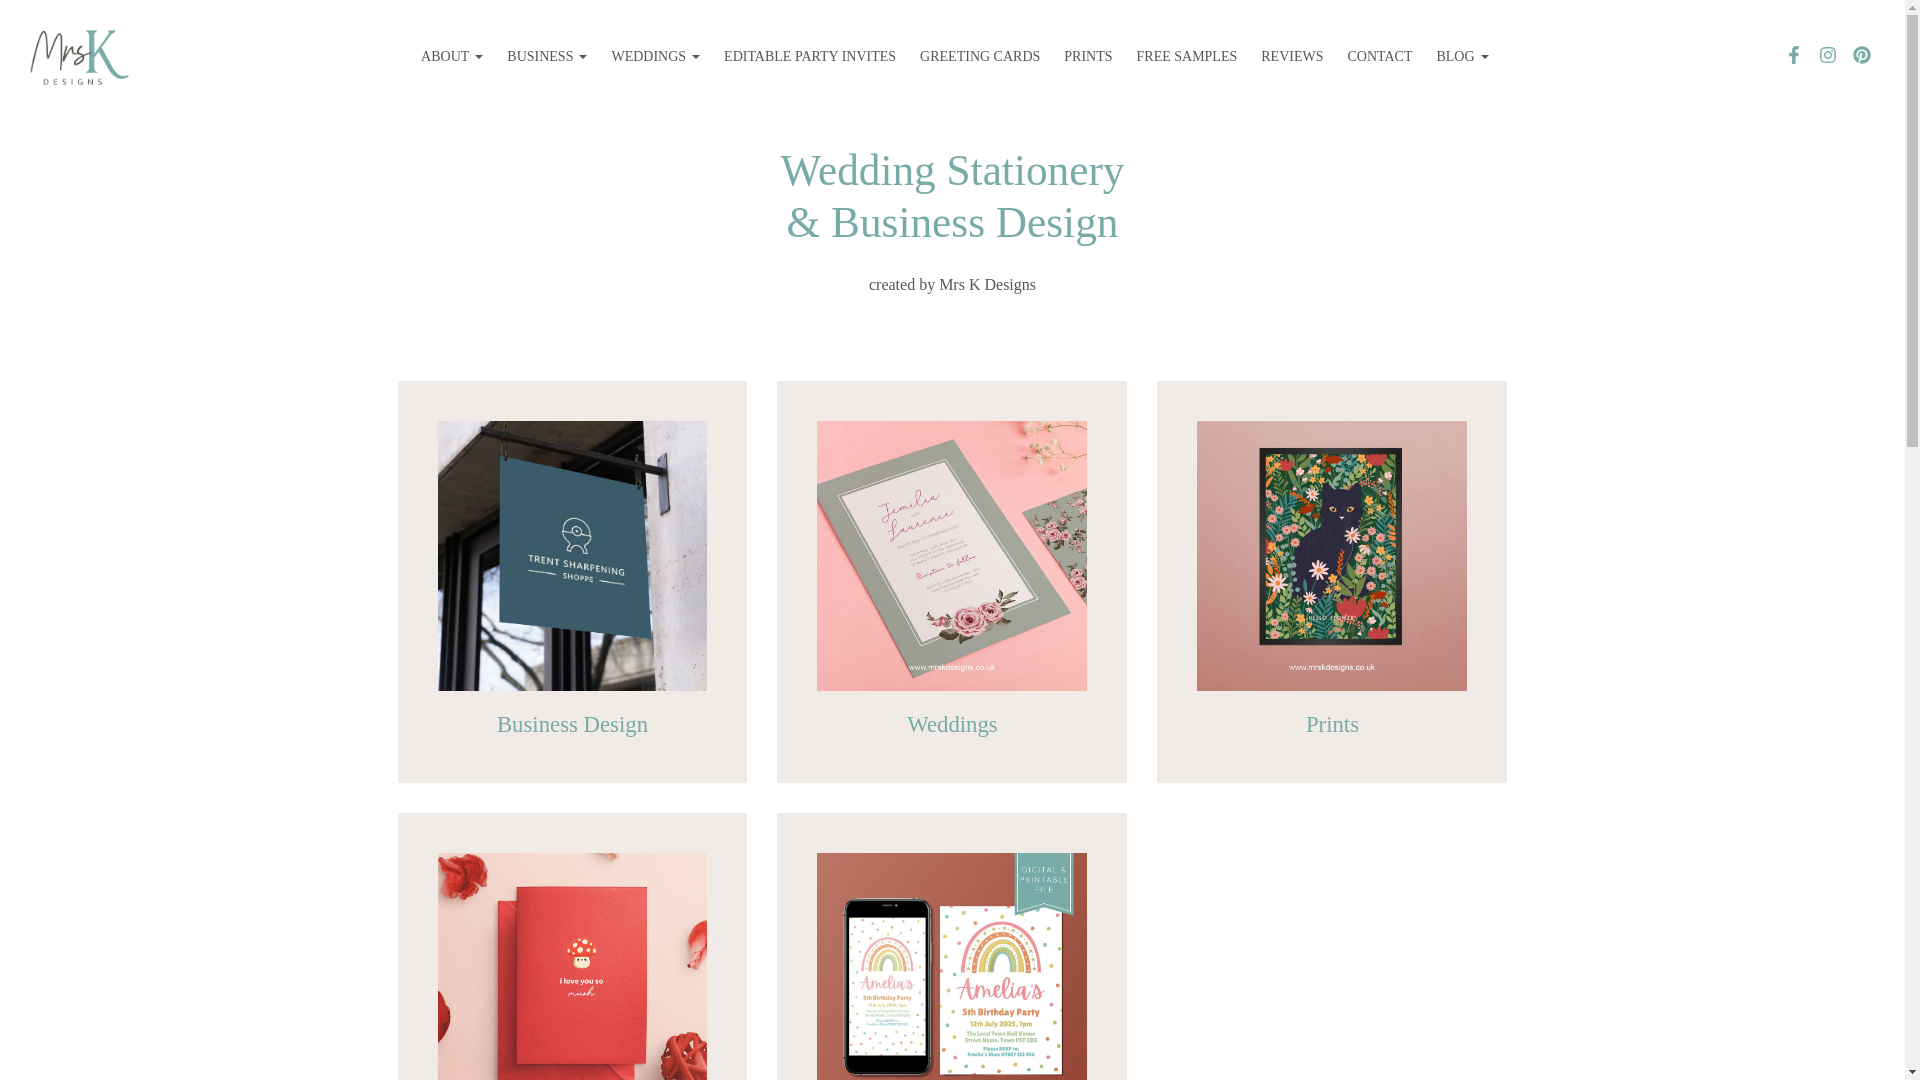 The width and height of the screenshot is (1920, 1080). I want to click on WEDDINGS, so click(656, 56).